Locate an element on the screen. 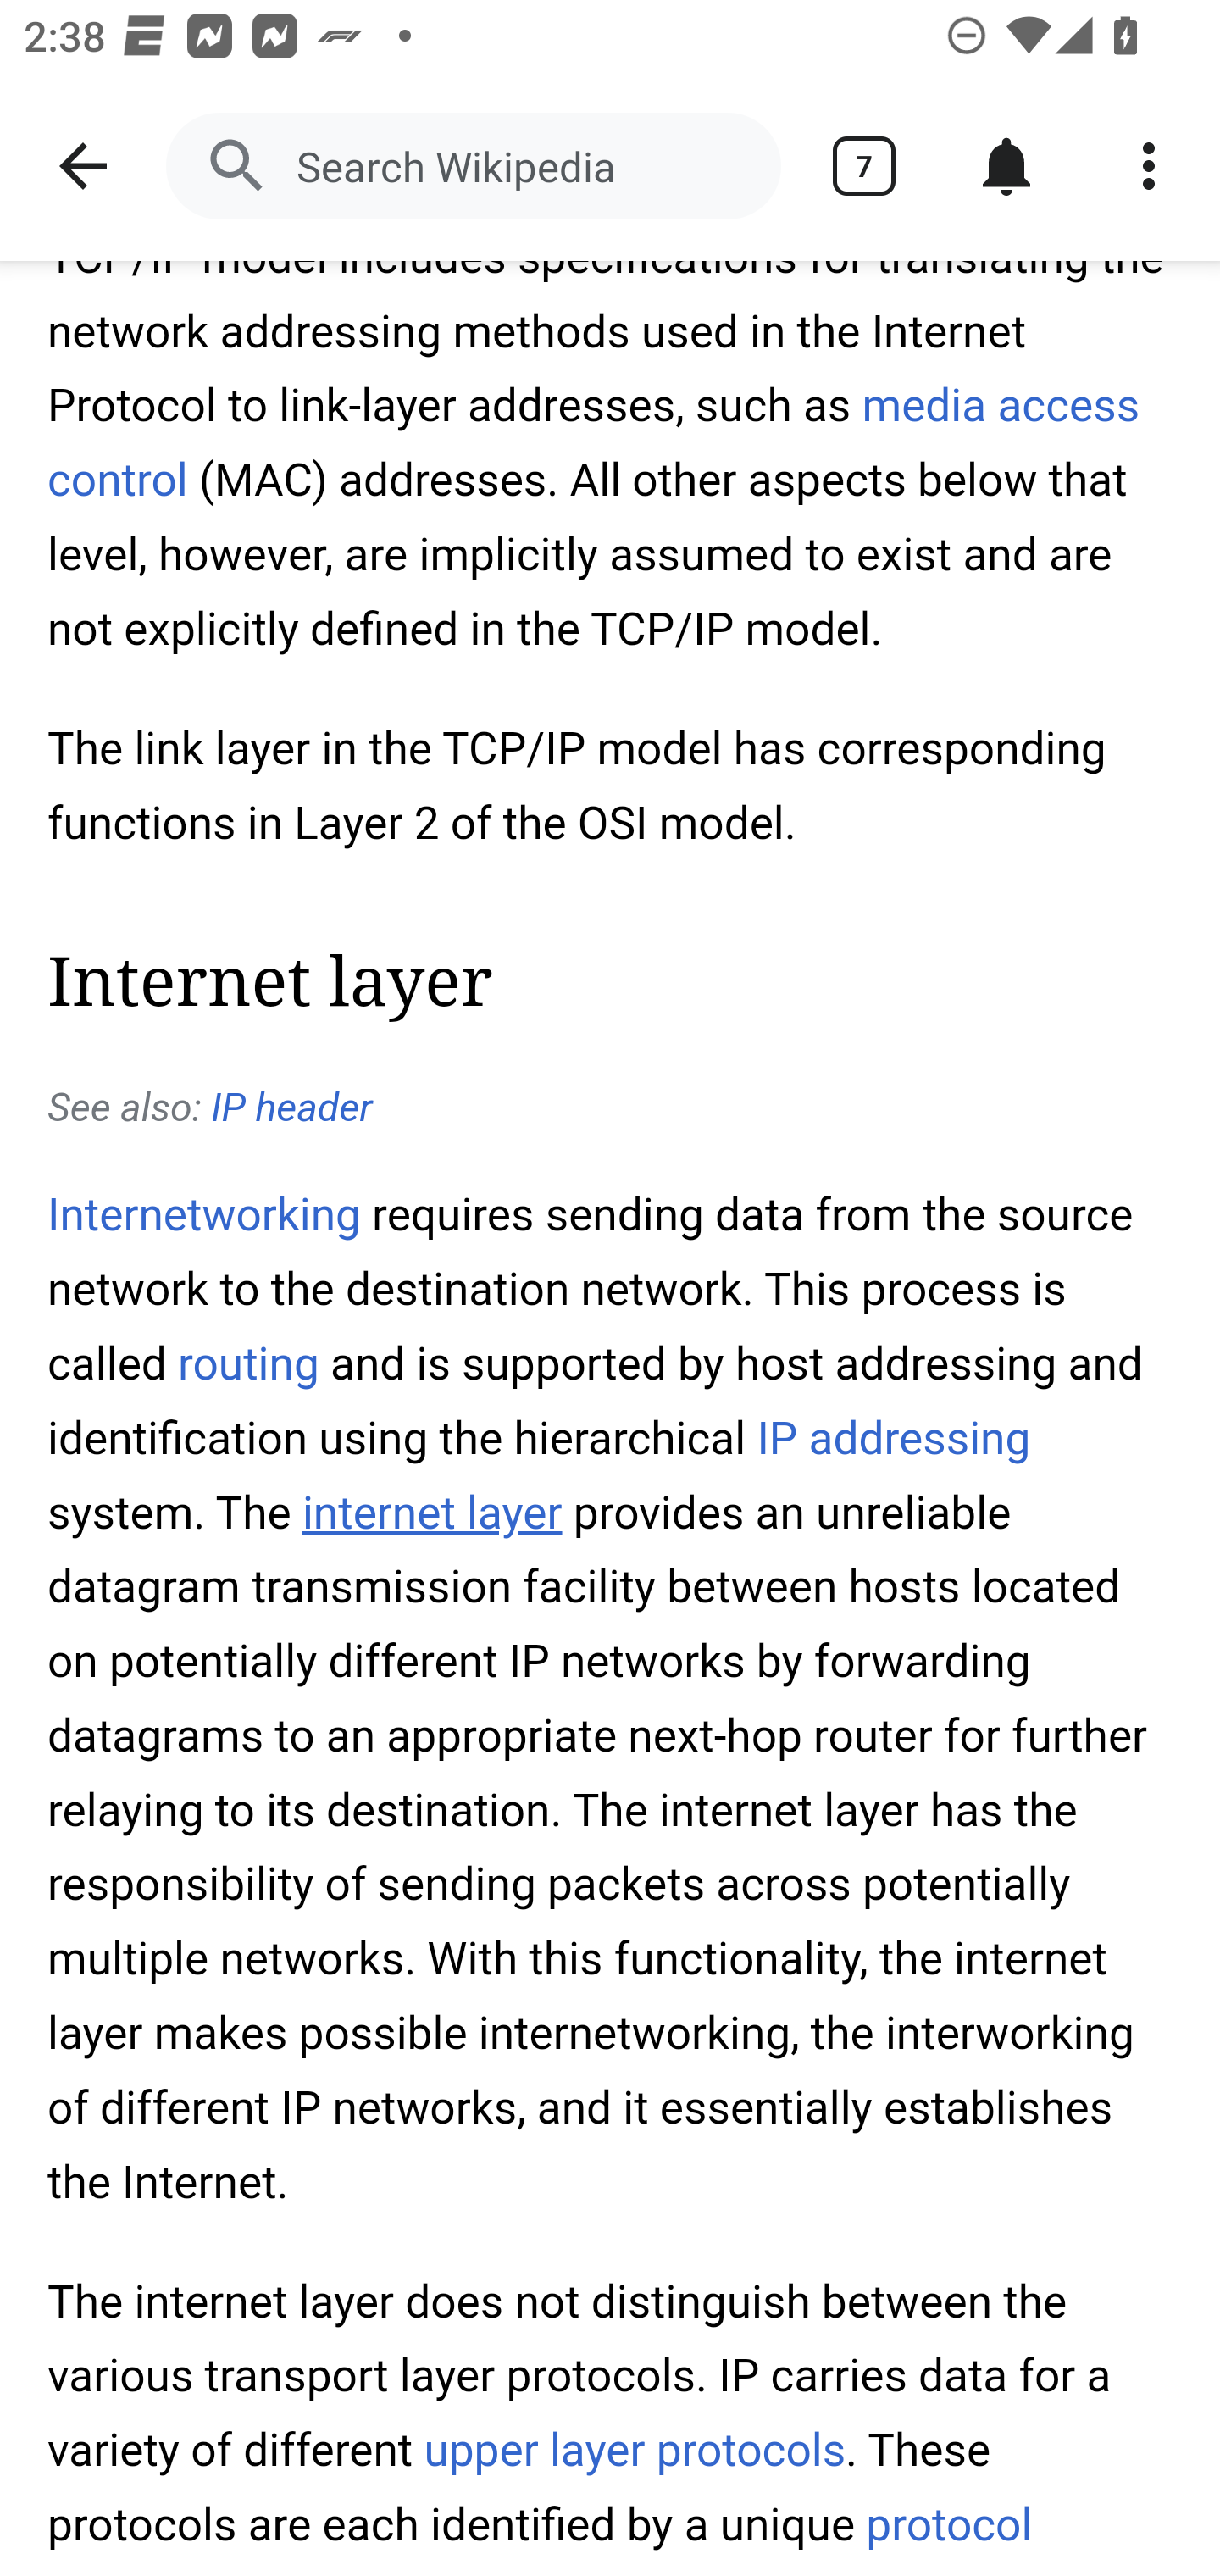 Image resolution: width=1220 pixels, height=2576 pixels. Show tabs 7 is located at coordinates (864, 166).